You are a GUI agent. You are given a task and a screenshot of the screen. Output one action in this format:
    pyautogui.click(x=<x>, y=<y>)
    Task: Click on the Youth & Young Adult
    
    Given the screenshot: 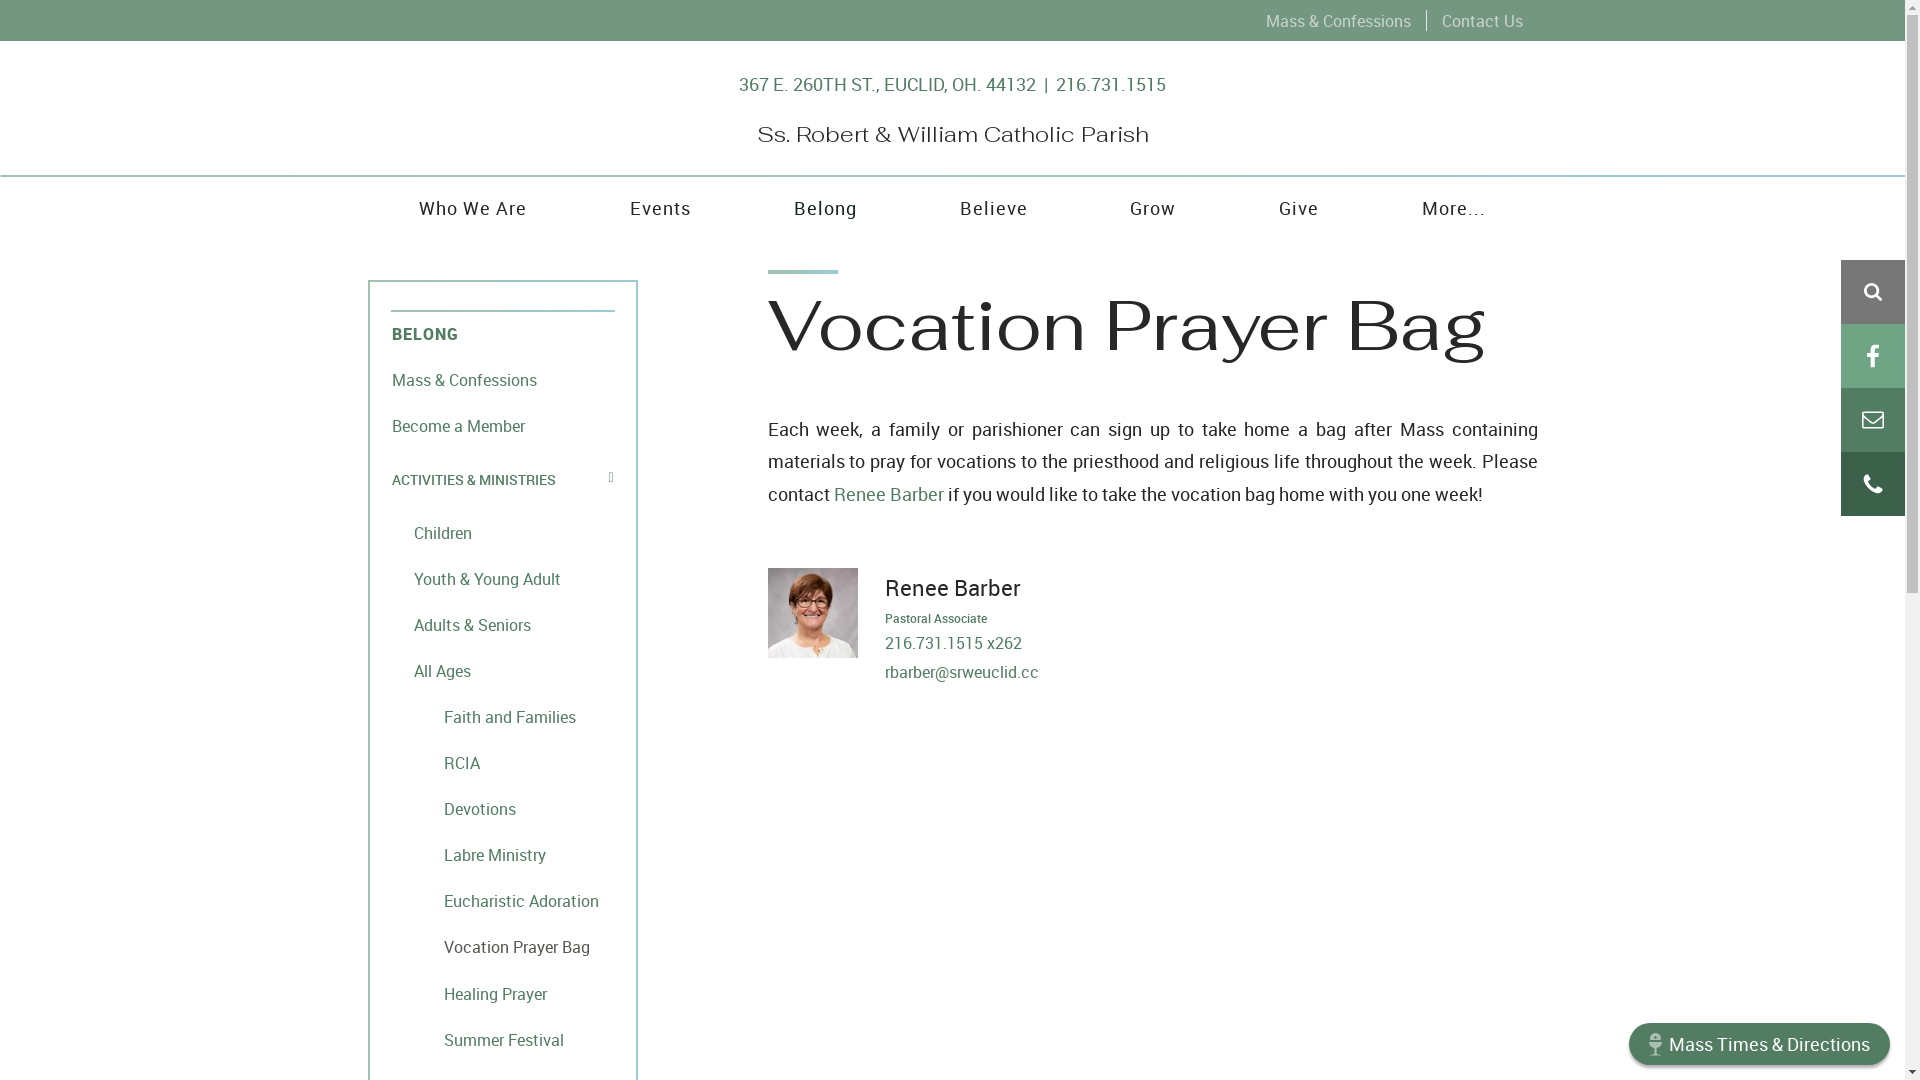 What is the action you would take?
    pyautogui.click(x=503, y=578)
    